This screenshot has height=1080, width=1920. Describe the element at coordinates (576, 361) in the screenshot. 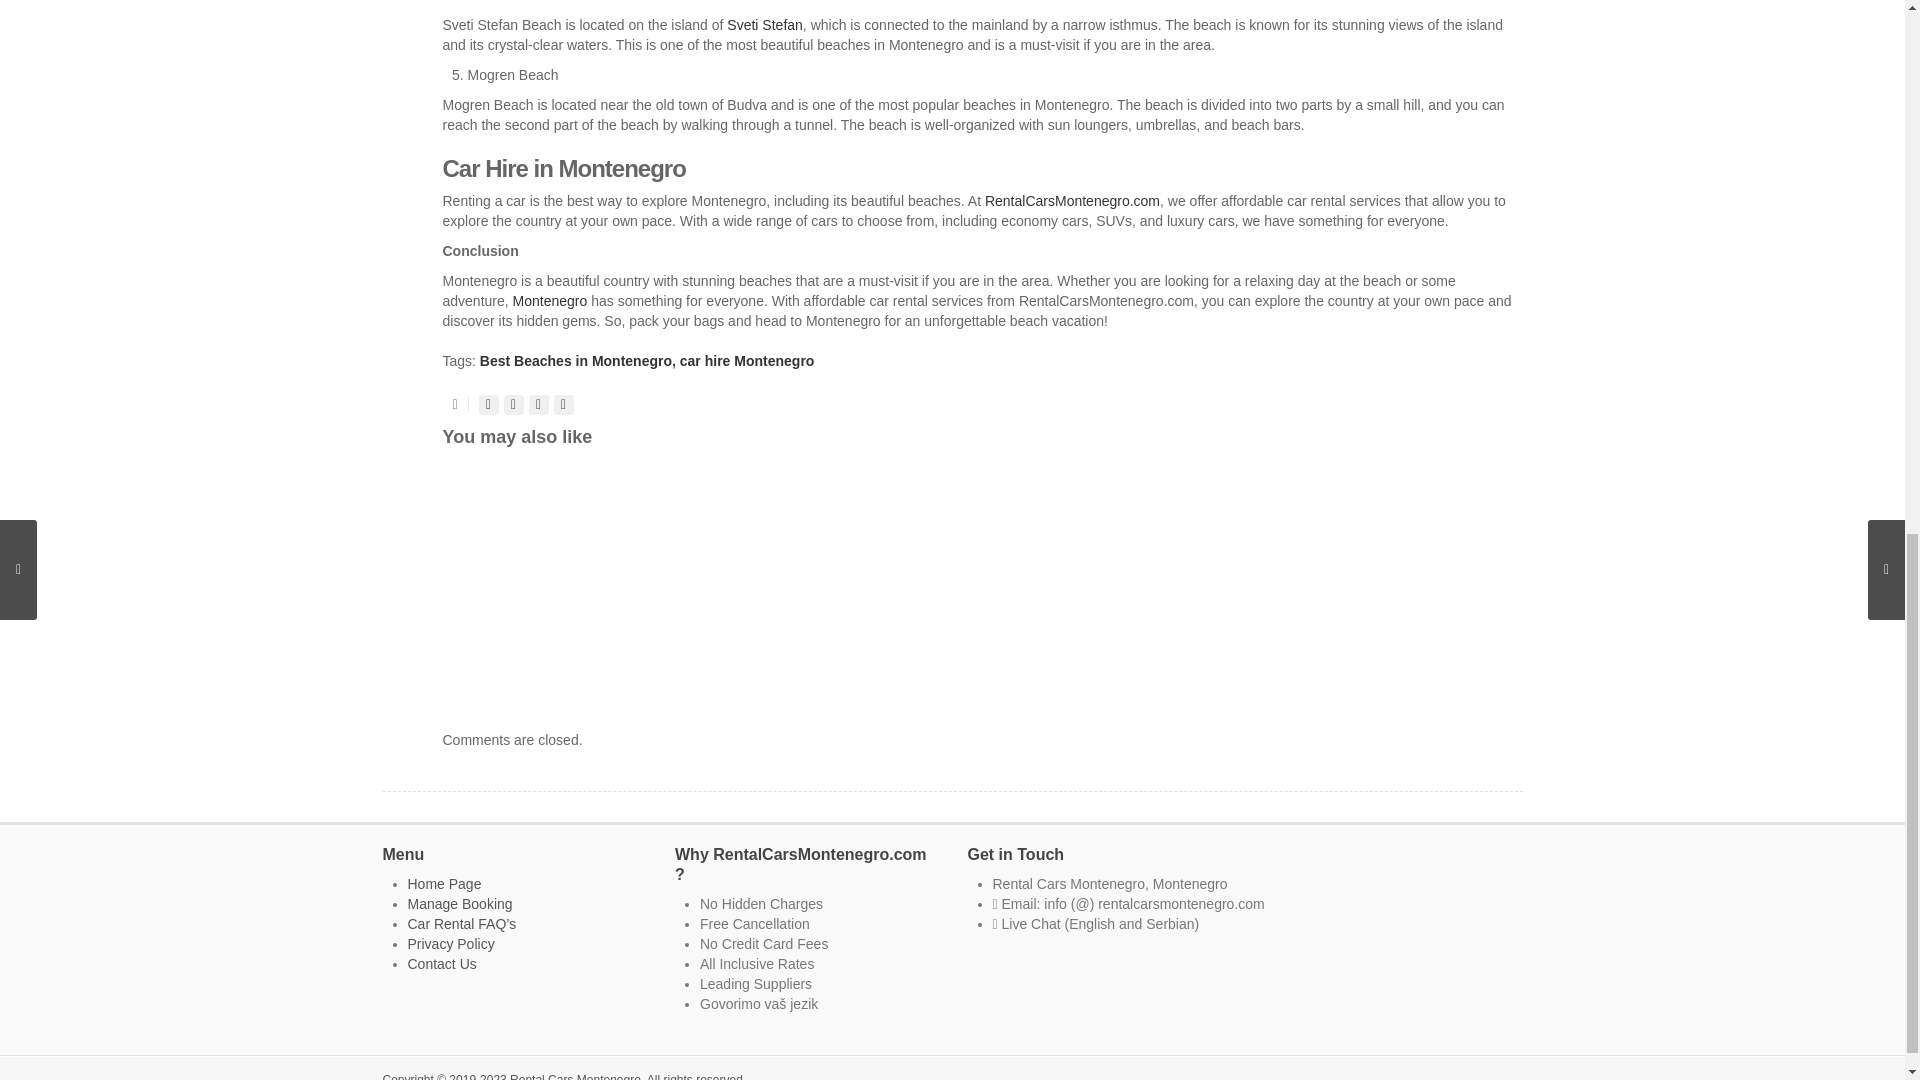

I see `Best Beaches in Montenegro` at that location.